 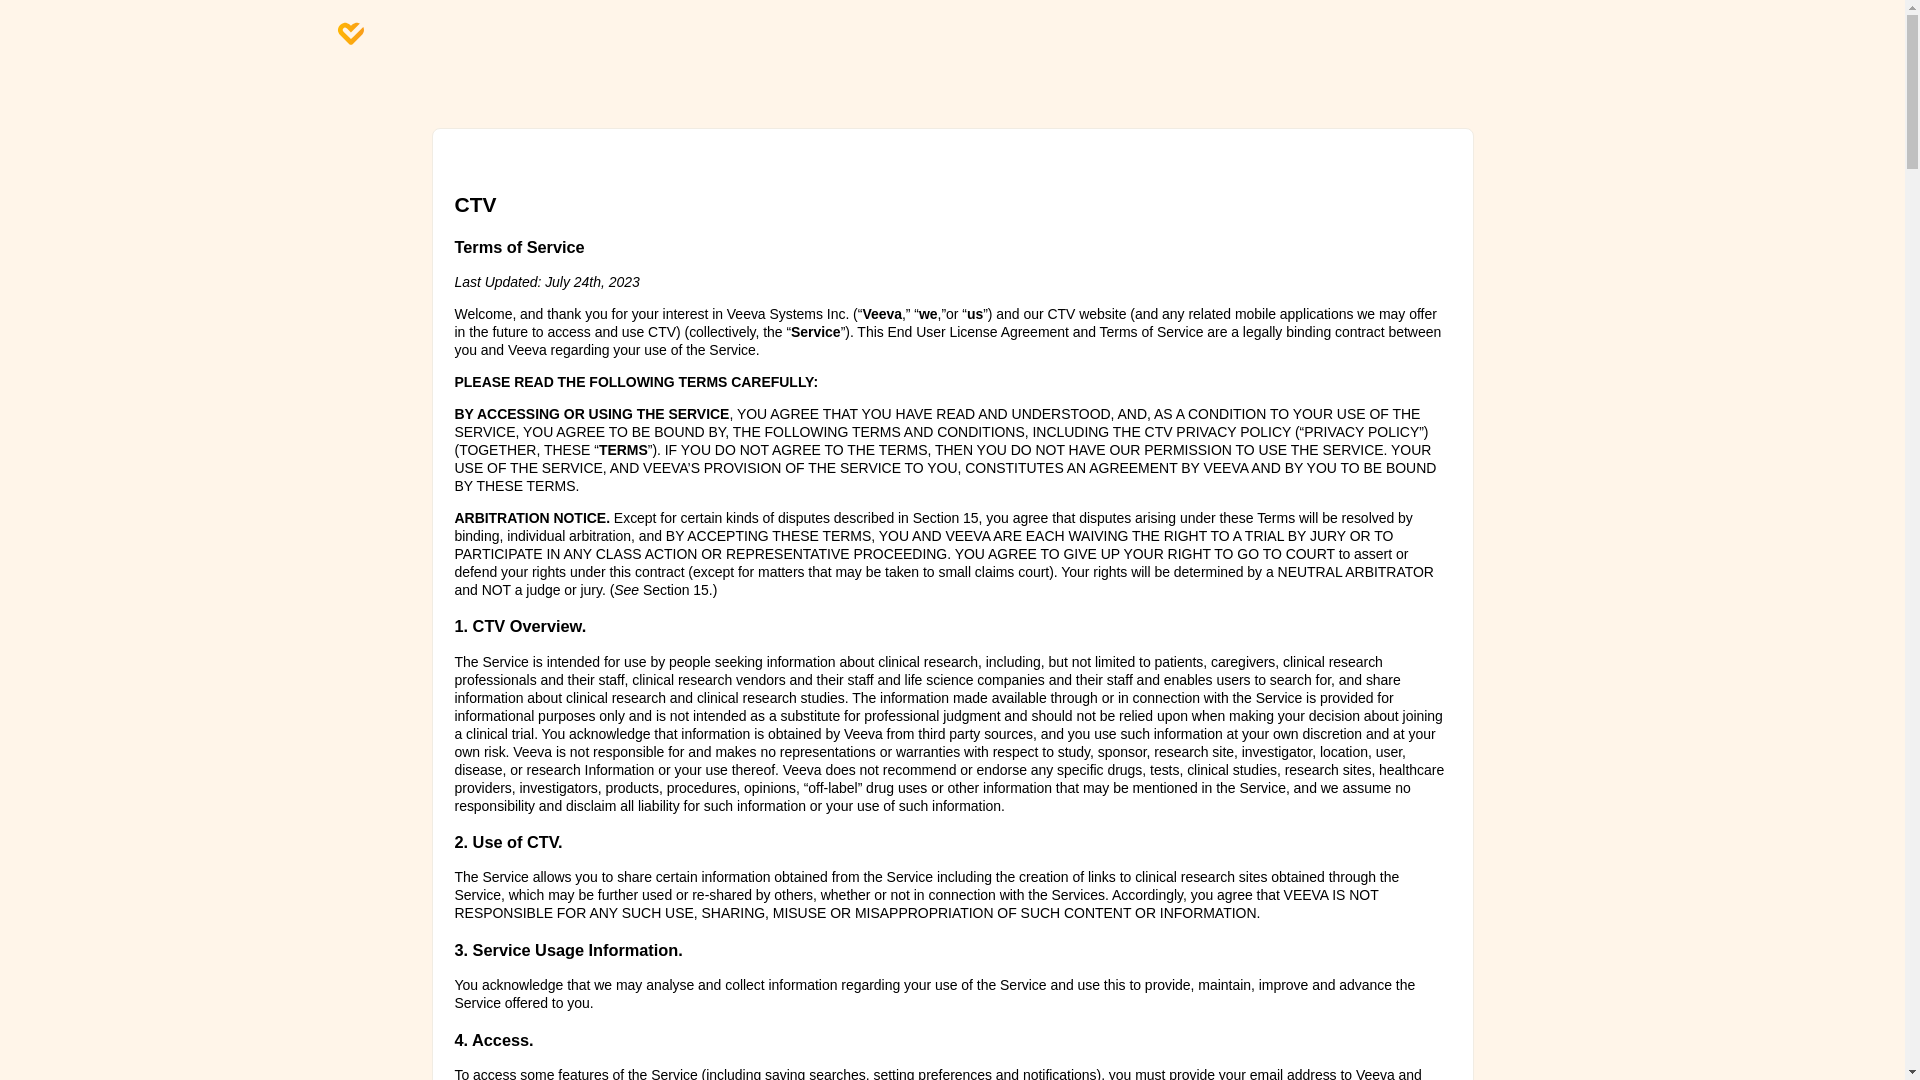 What do you see at coordinates (349, 34) in the screenshot?
I see `ClinicalTrials.Veeva` at bounding box center [349, 34].